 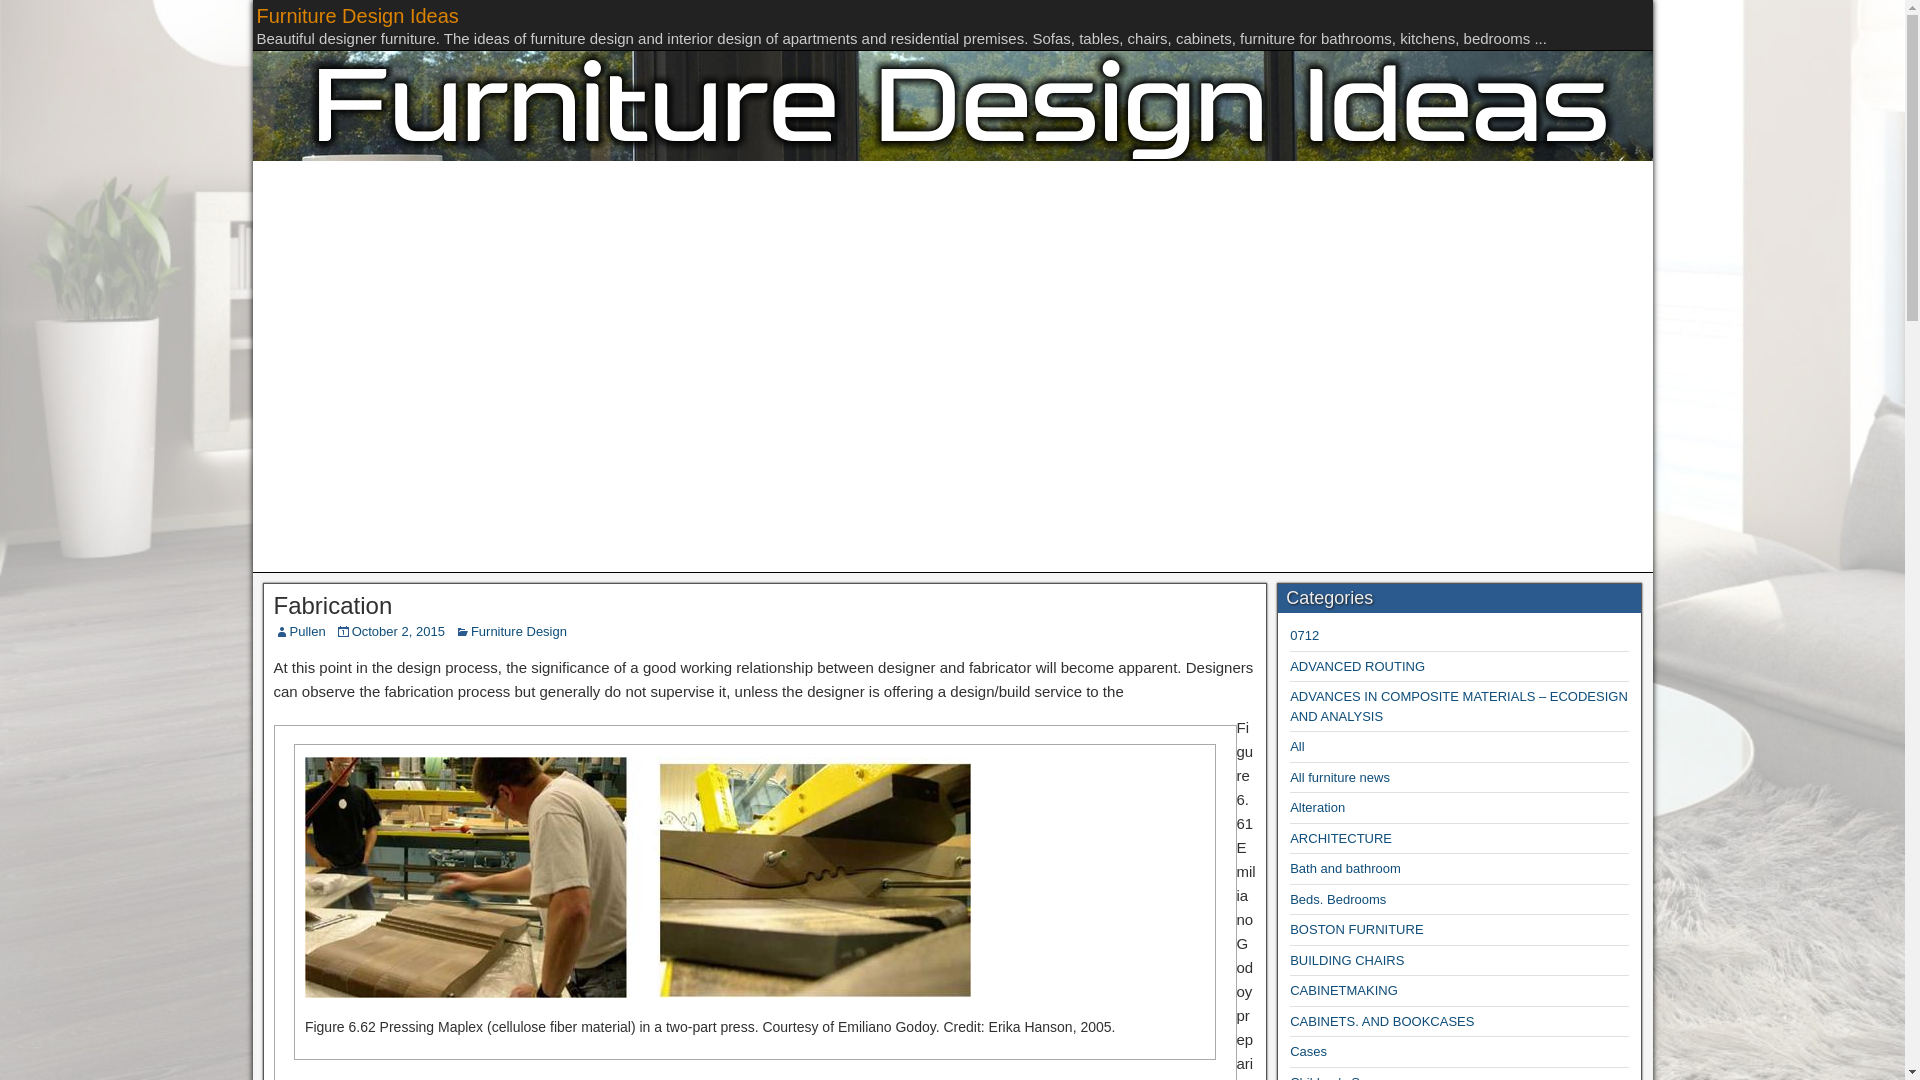 What do you see at coordinates (1296, 746) in the screenshot?
I see `All` at bounding box center [1296, 746].